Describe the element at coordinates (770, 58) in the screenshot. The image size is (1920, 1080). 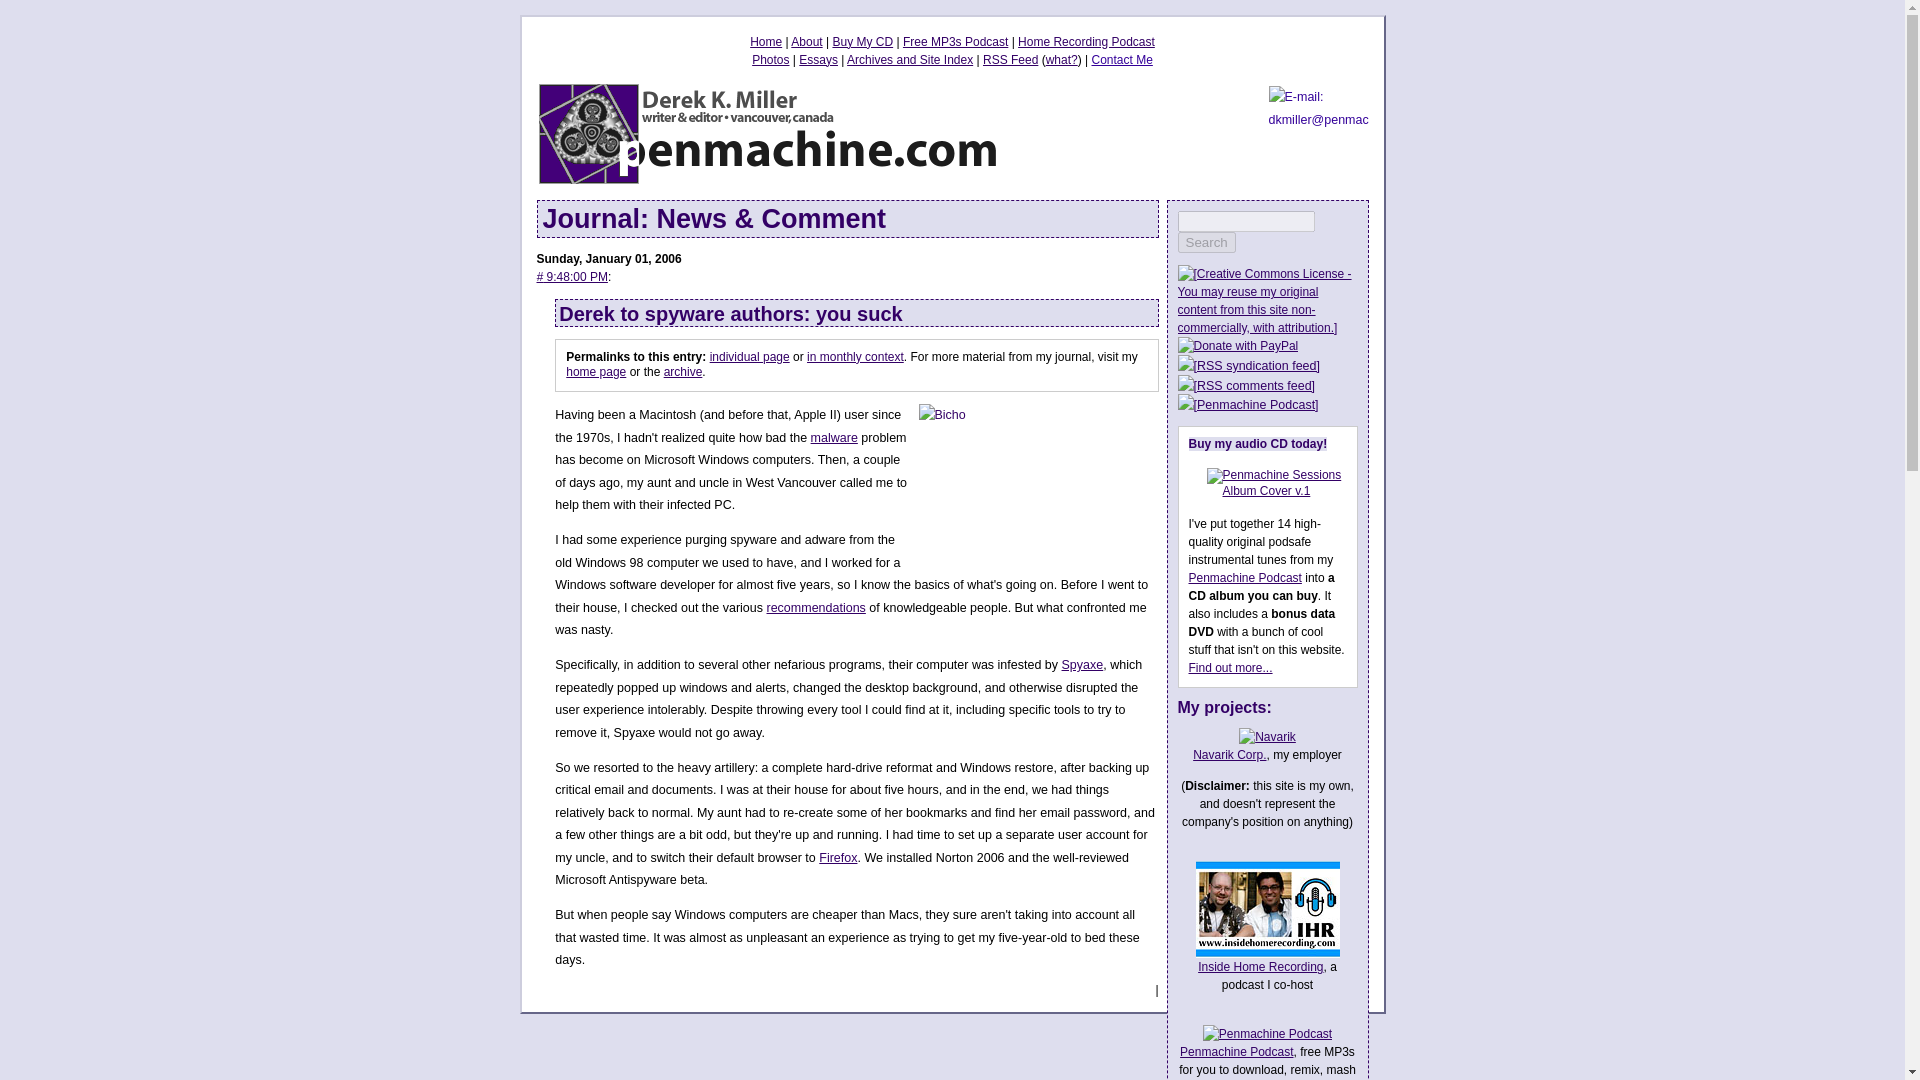
I see `Photos` at that location.